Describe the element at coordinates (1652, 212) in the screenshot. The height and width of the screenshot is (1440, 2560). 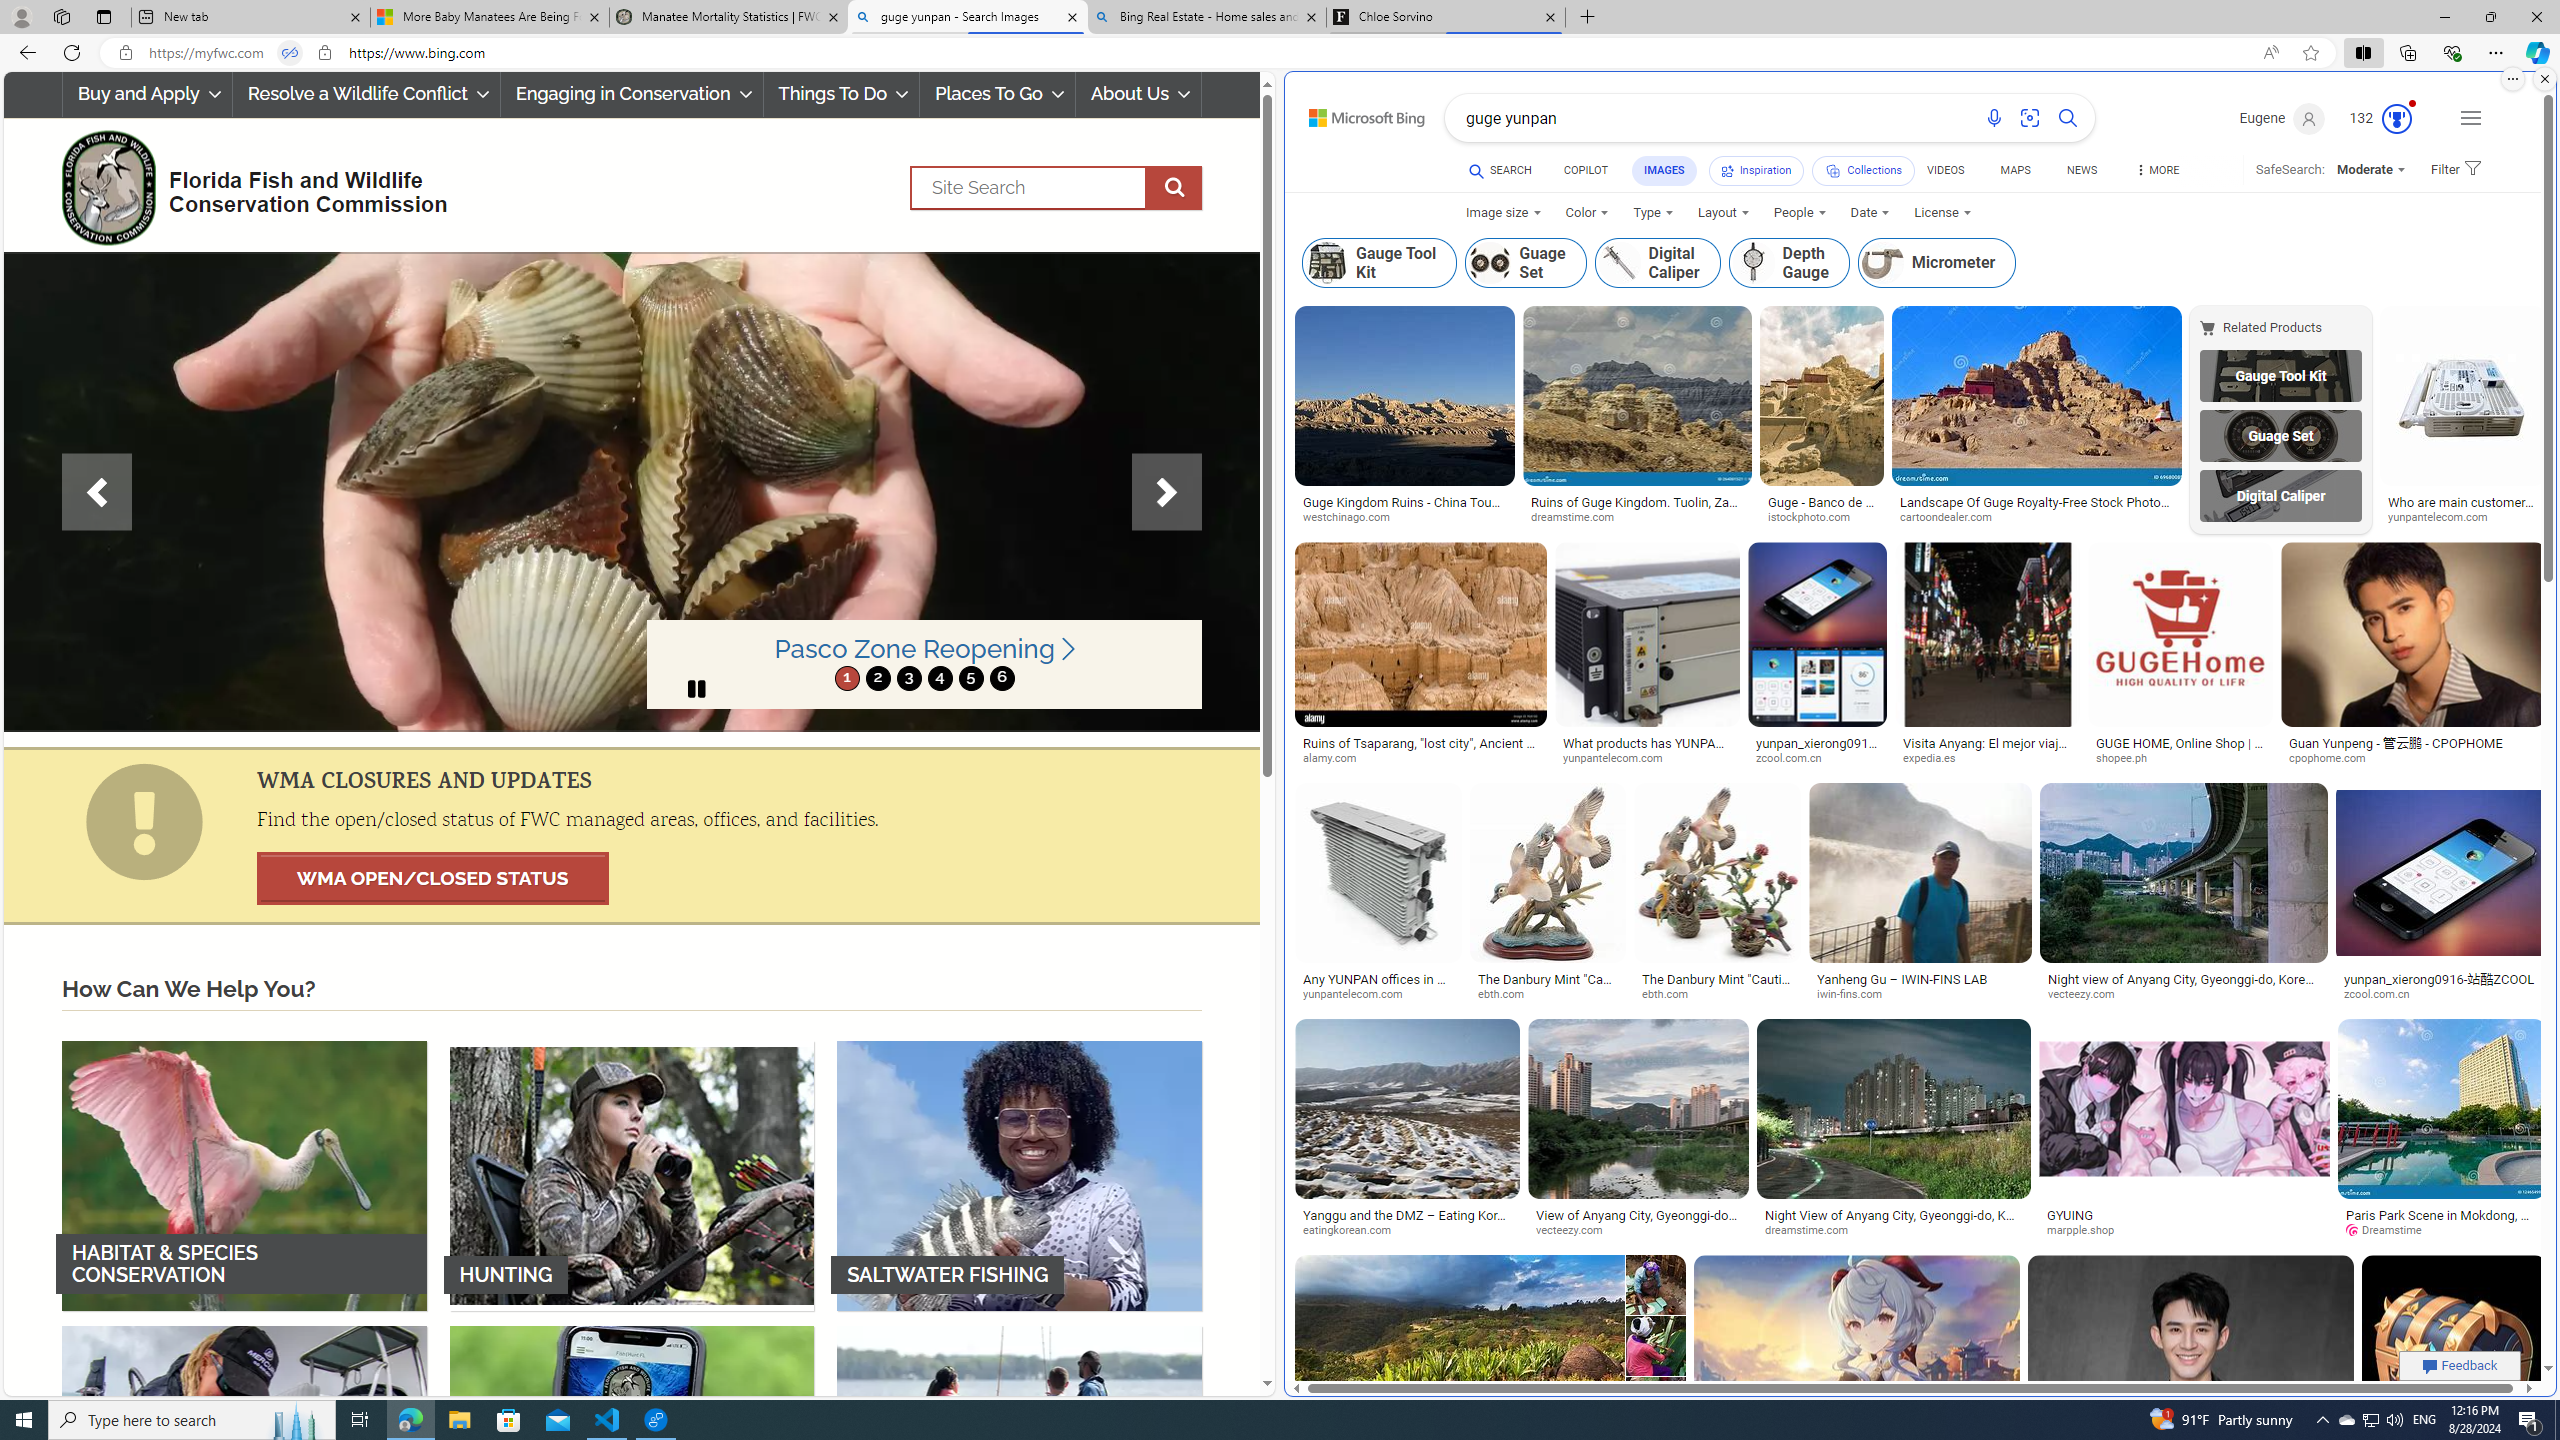
I see `Type` at that location.